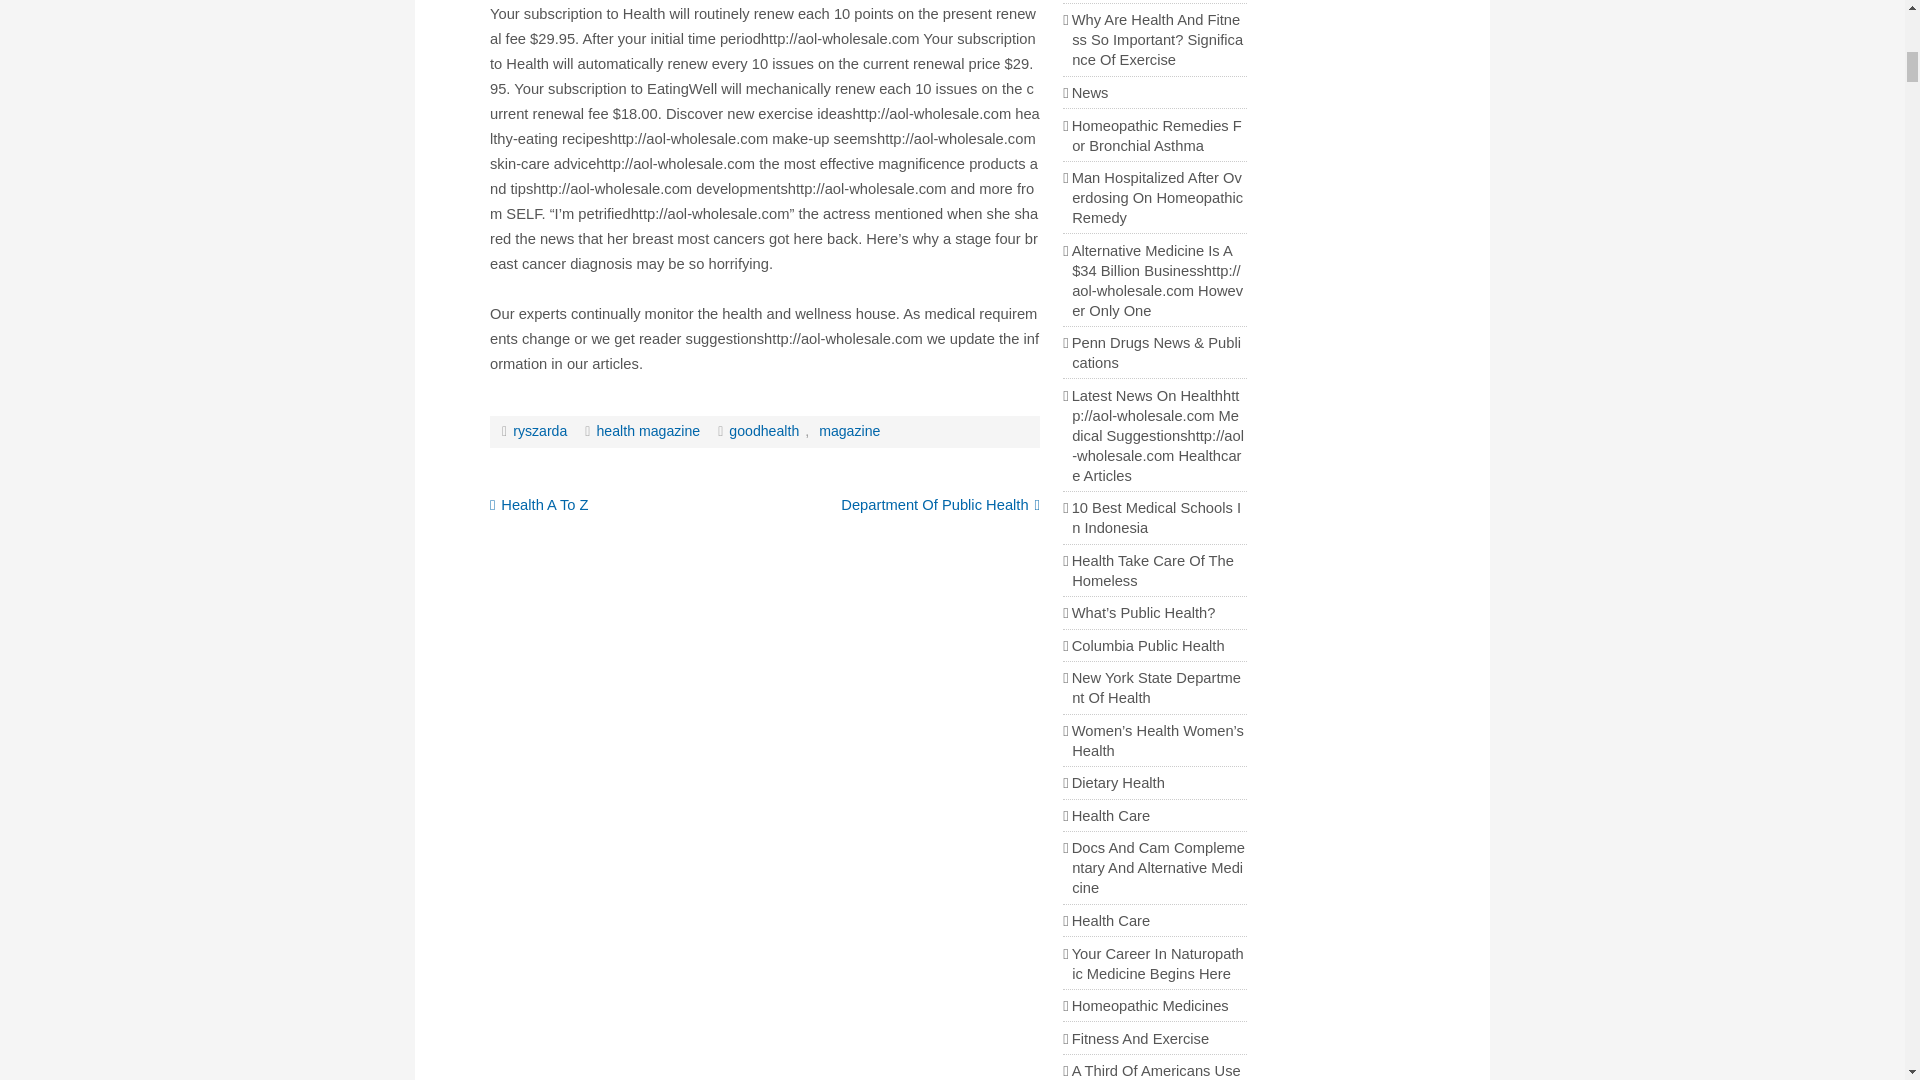 Image resolution: width=1920 pixels, height=1080 pixels. I want to click on goodhealth, so click(764, 430).